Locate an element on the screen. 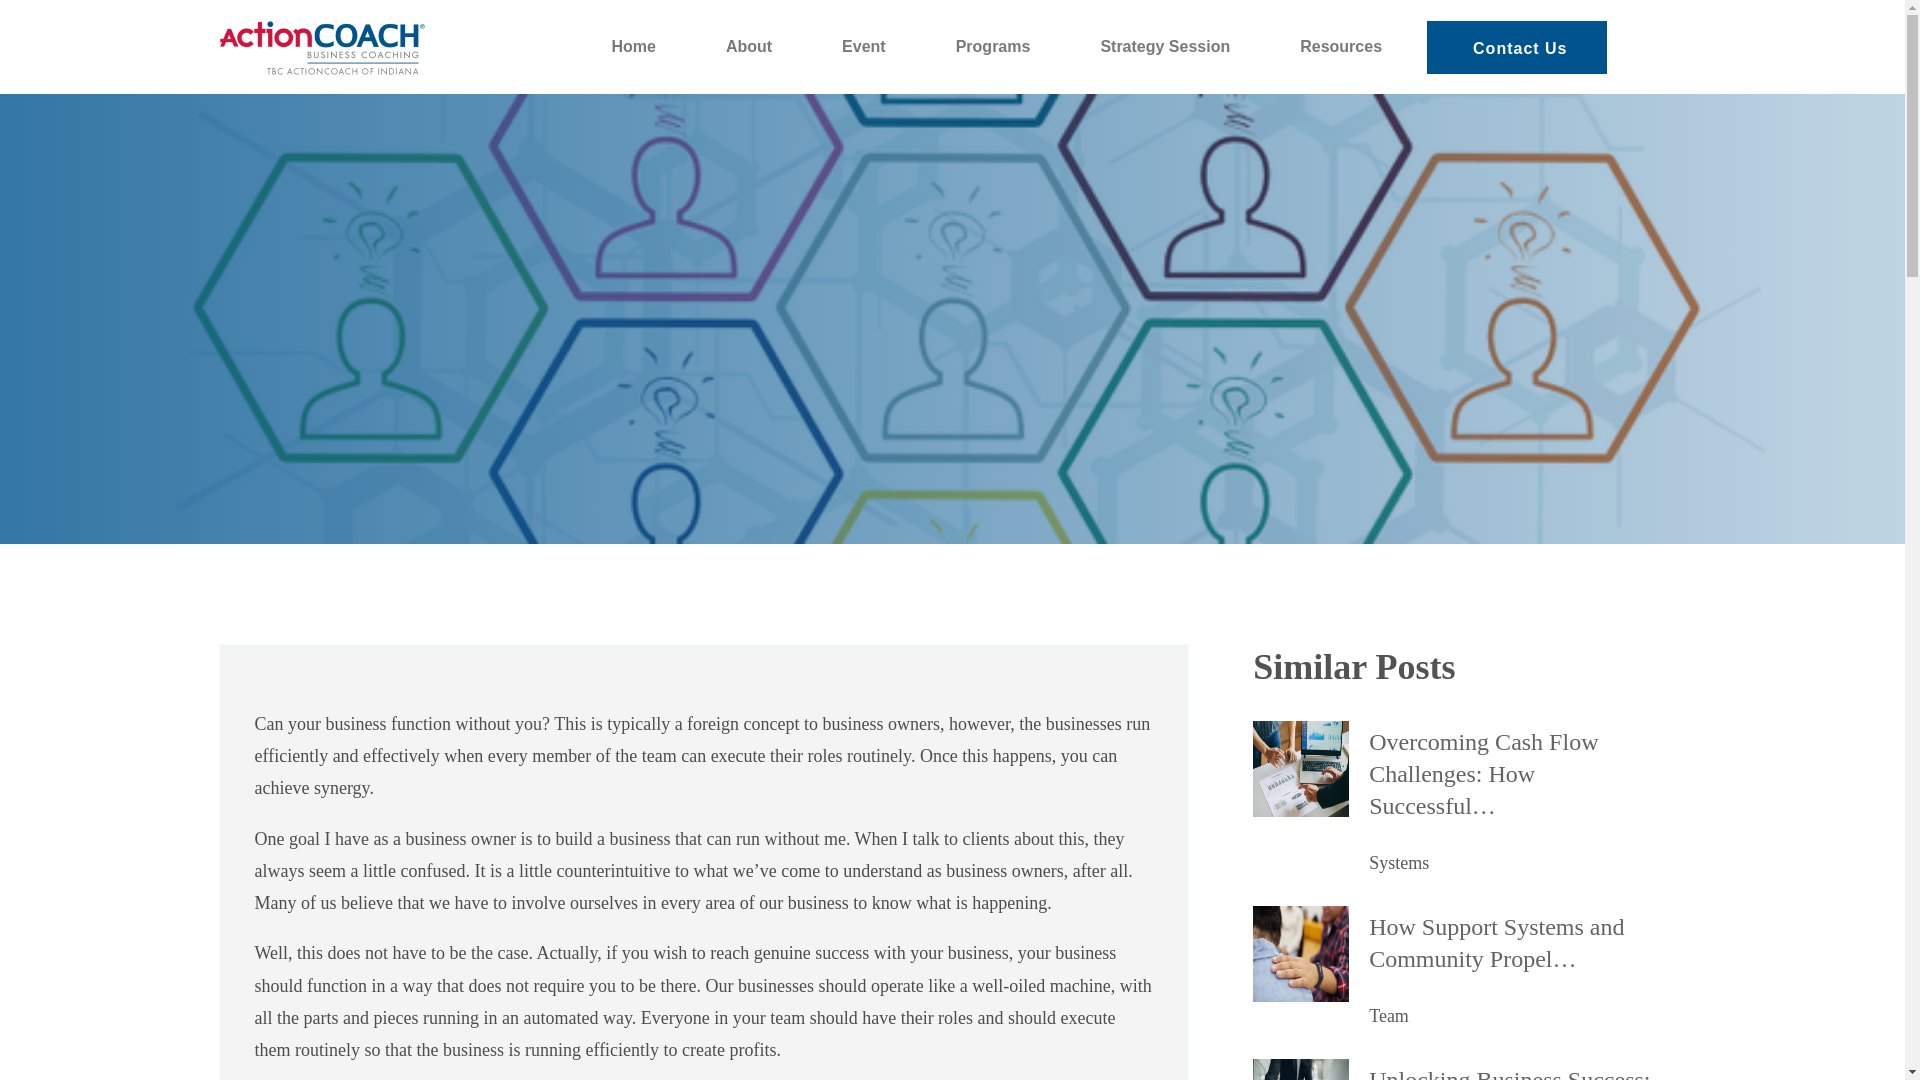  Action Coach is located at coordinates (271, 86).